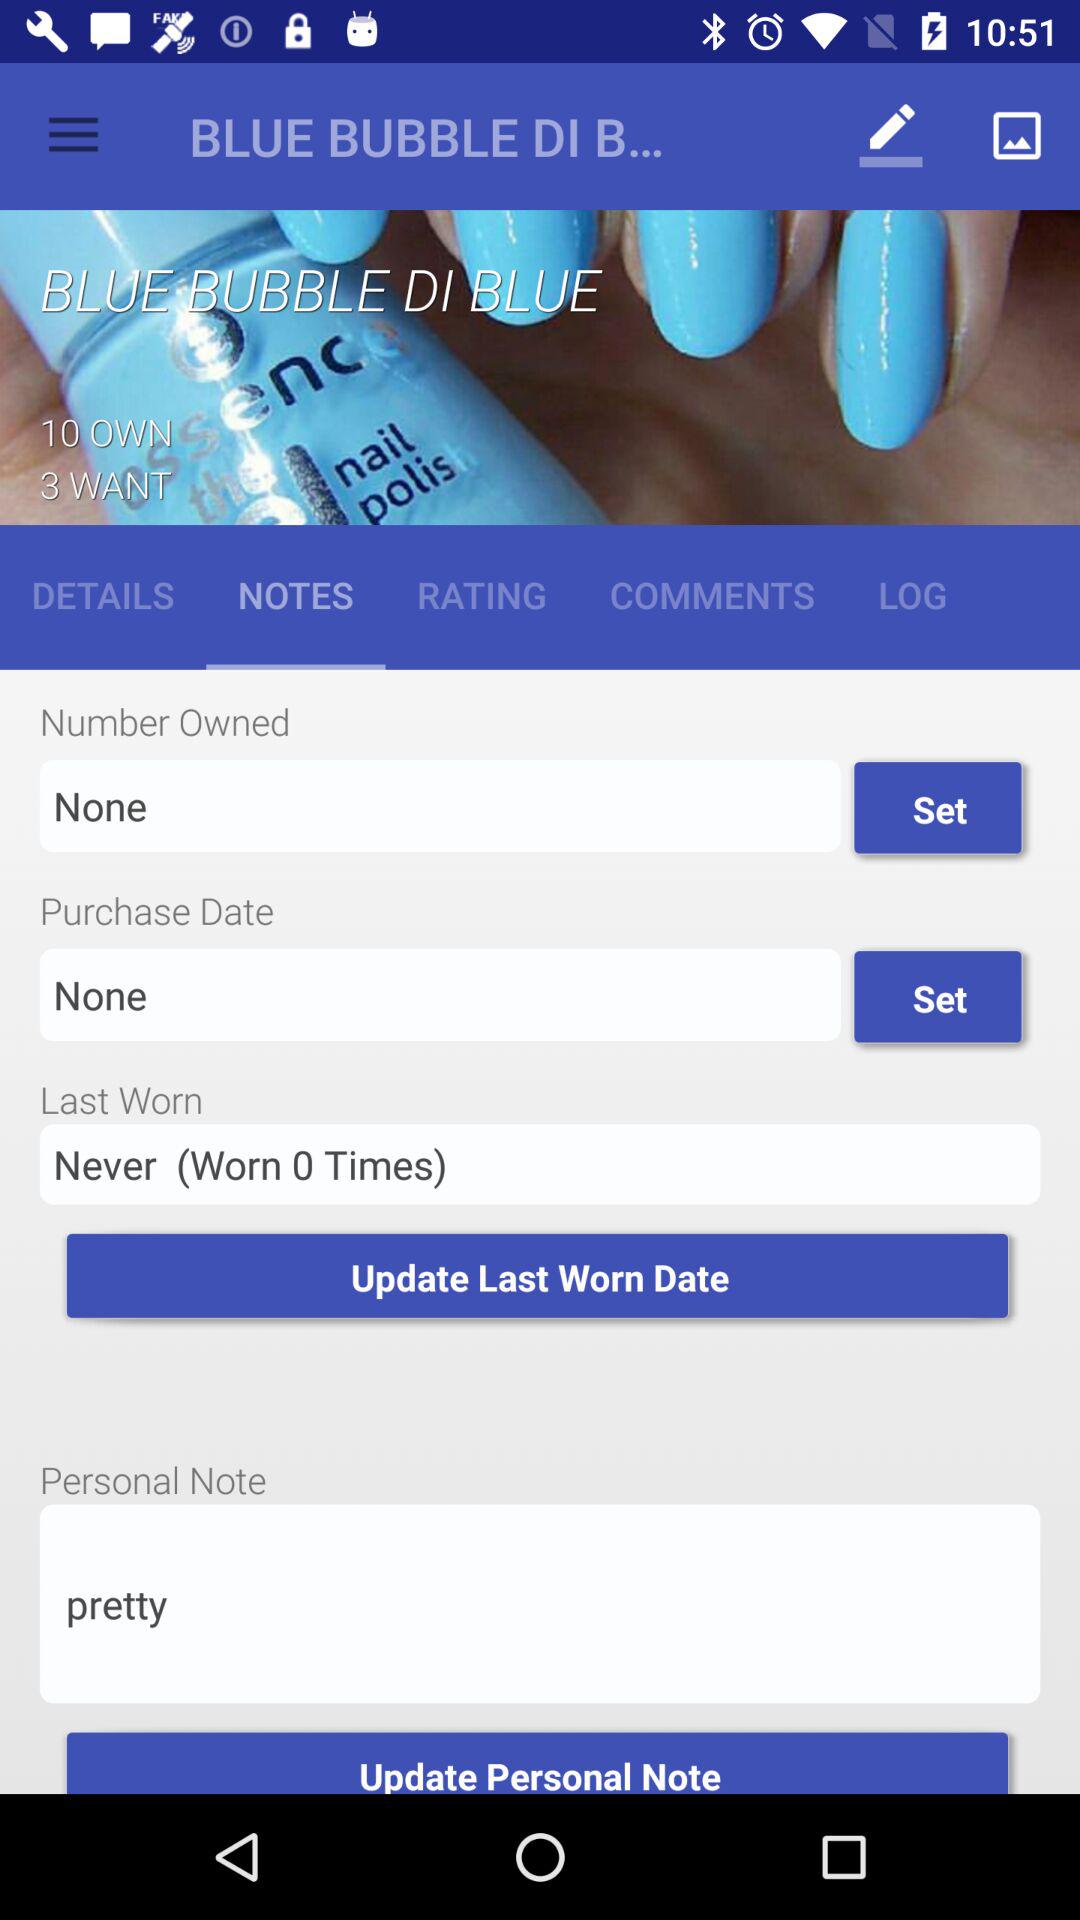 The width and height of the screenshot is (1080, 1920). I want to click on click the notes item, so click(296, 594).